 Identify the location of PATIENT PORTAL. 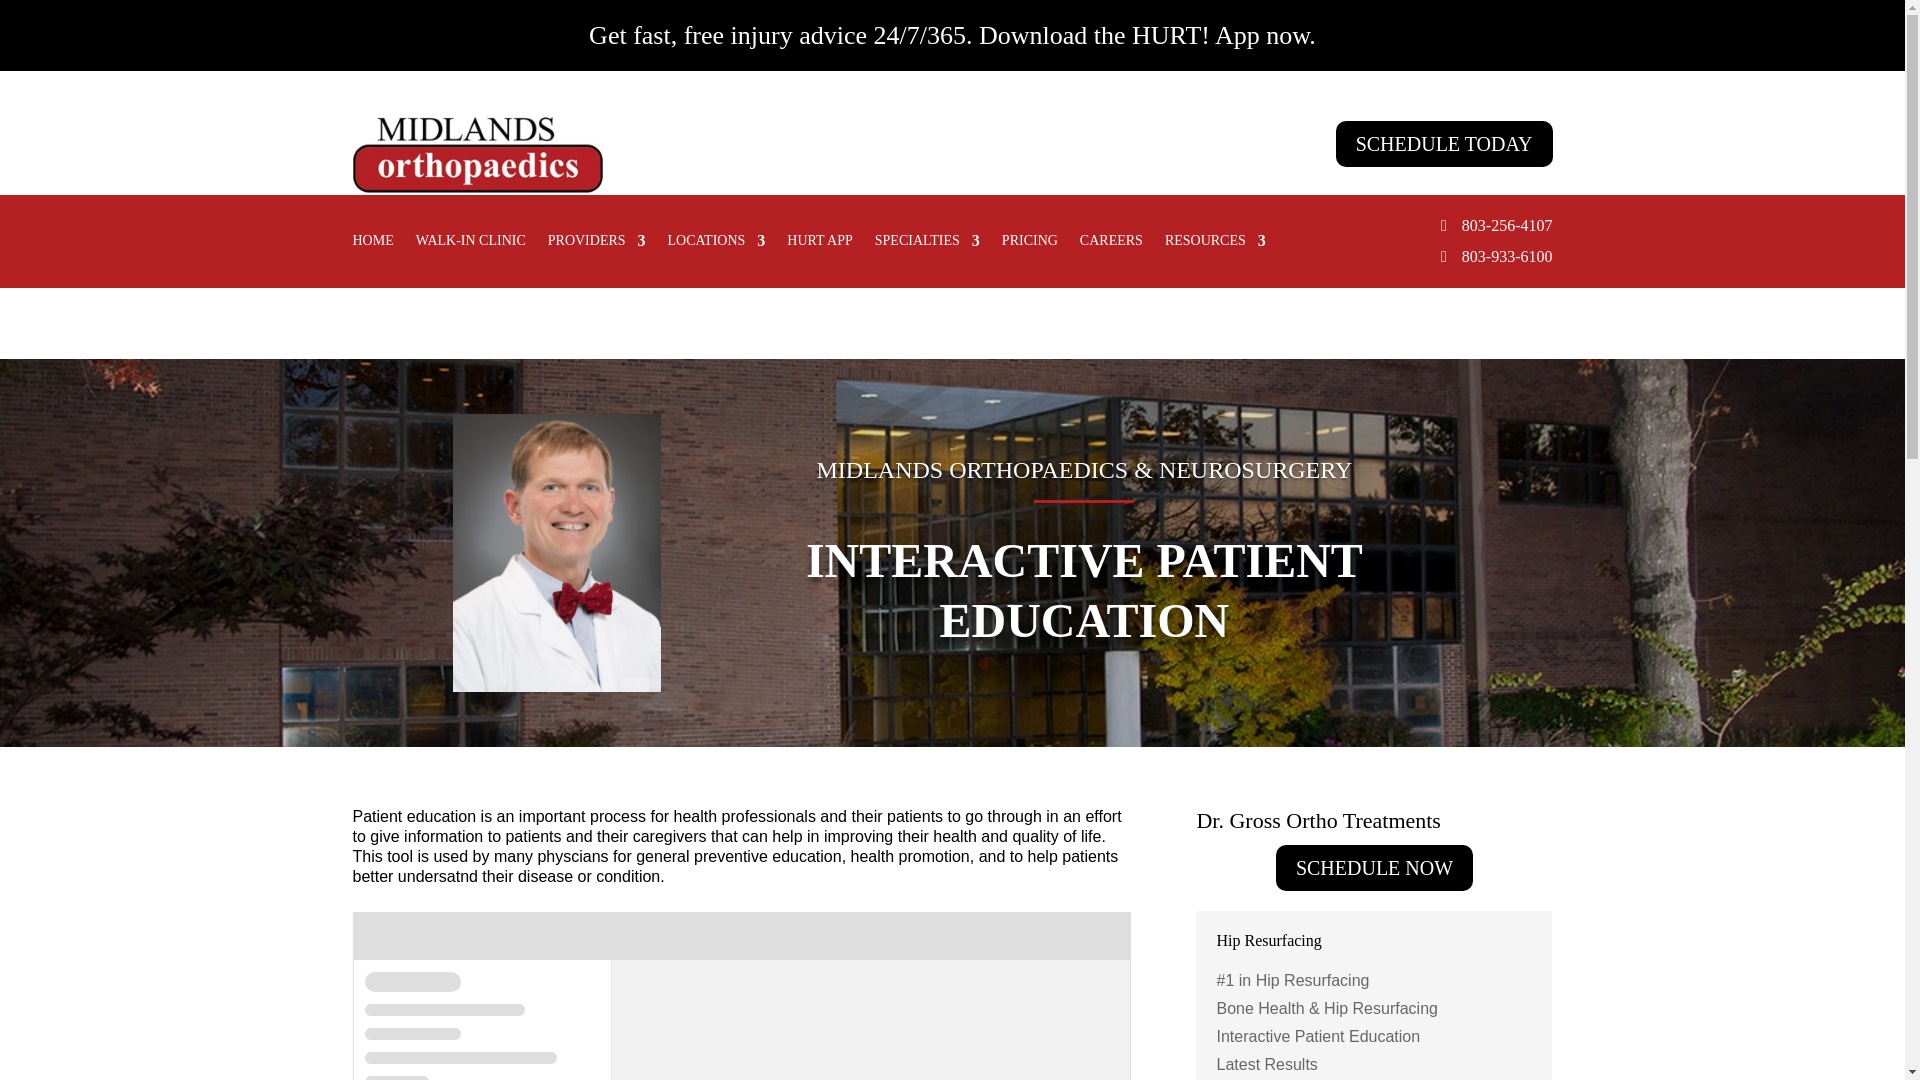
(1052, 206).